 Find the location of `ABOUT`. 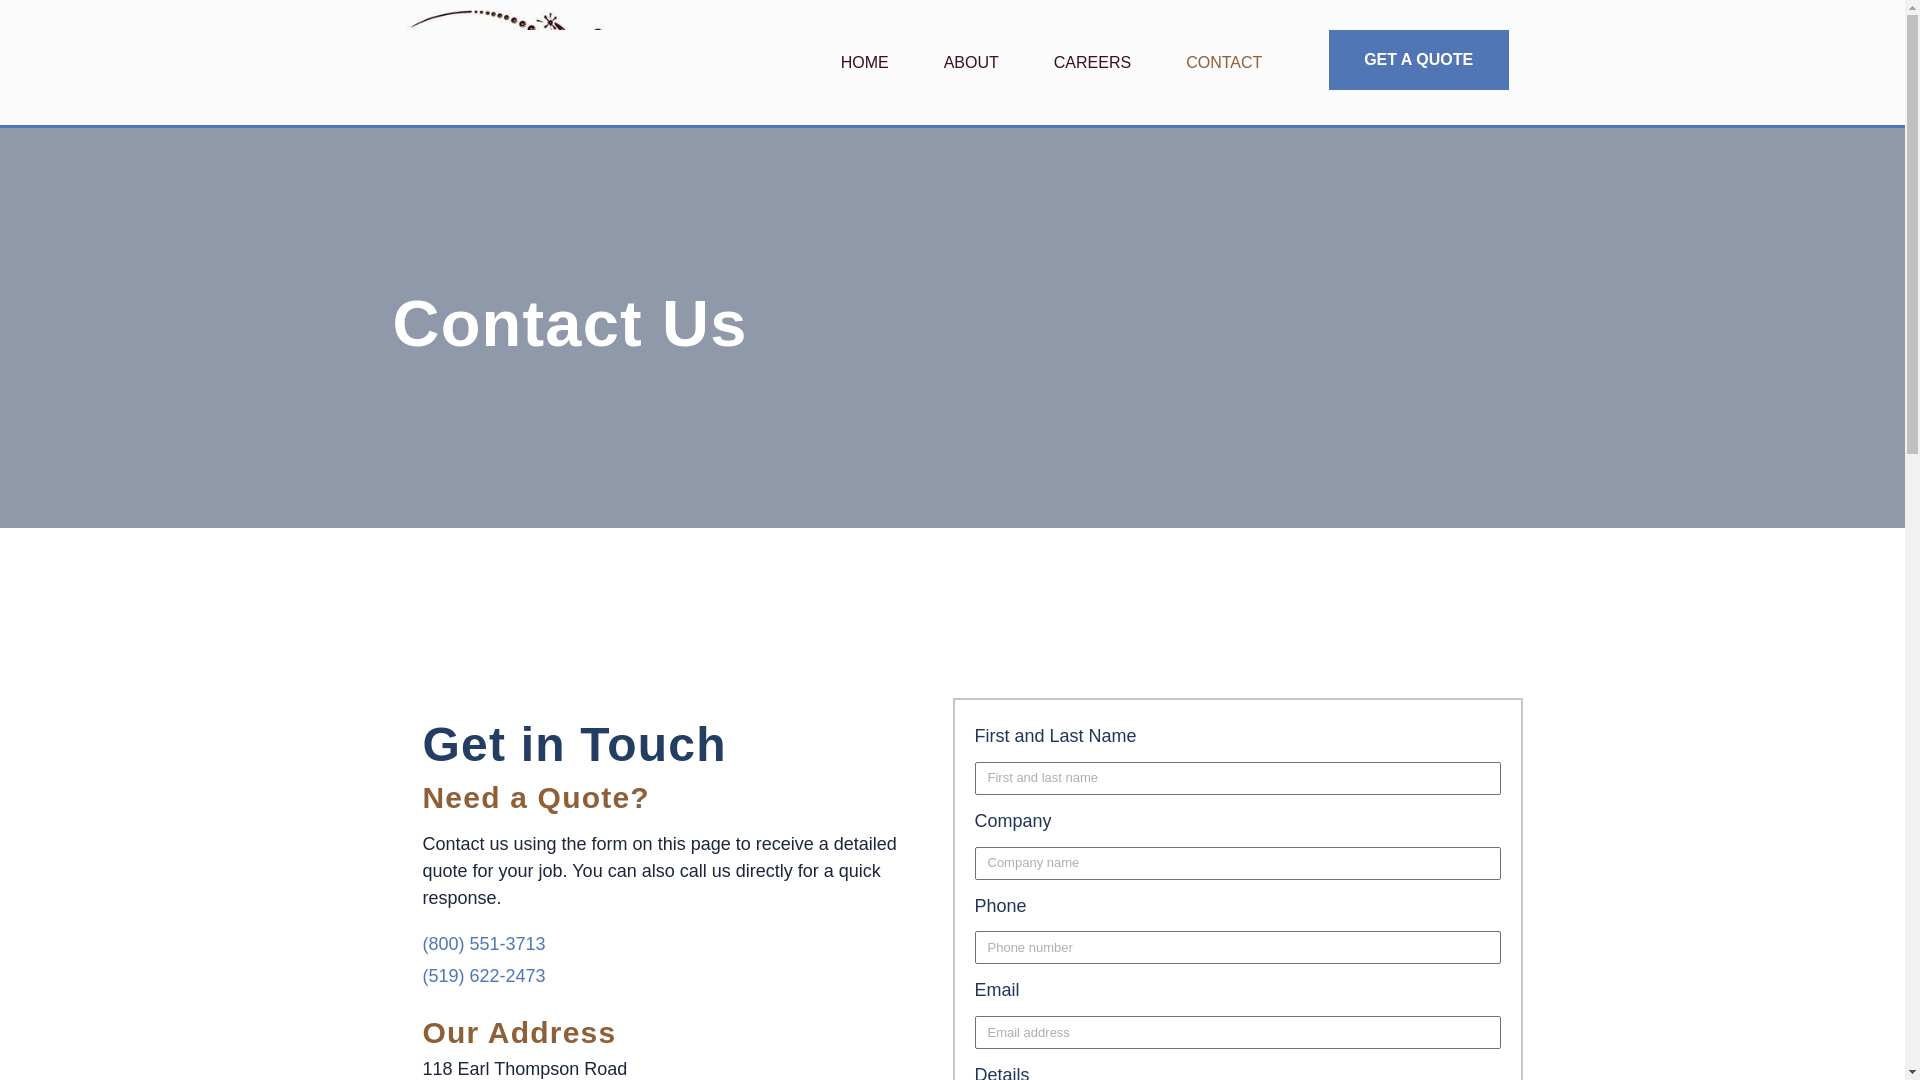

ABOUT is located at coordinates (971, 63).